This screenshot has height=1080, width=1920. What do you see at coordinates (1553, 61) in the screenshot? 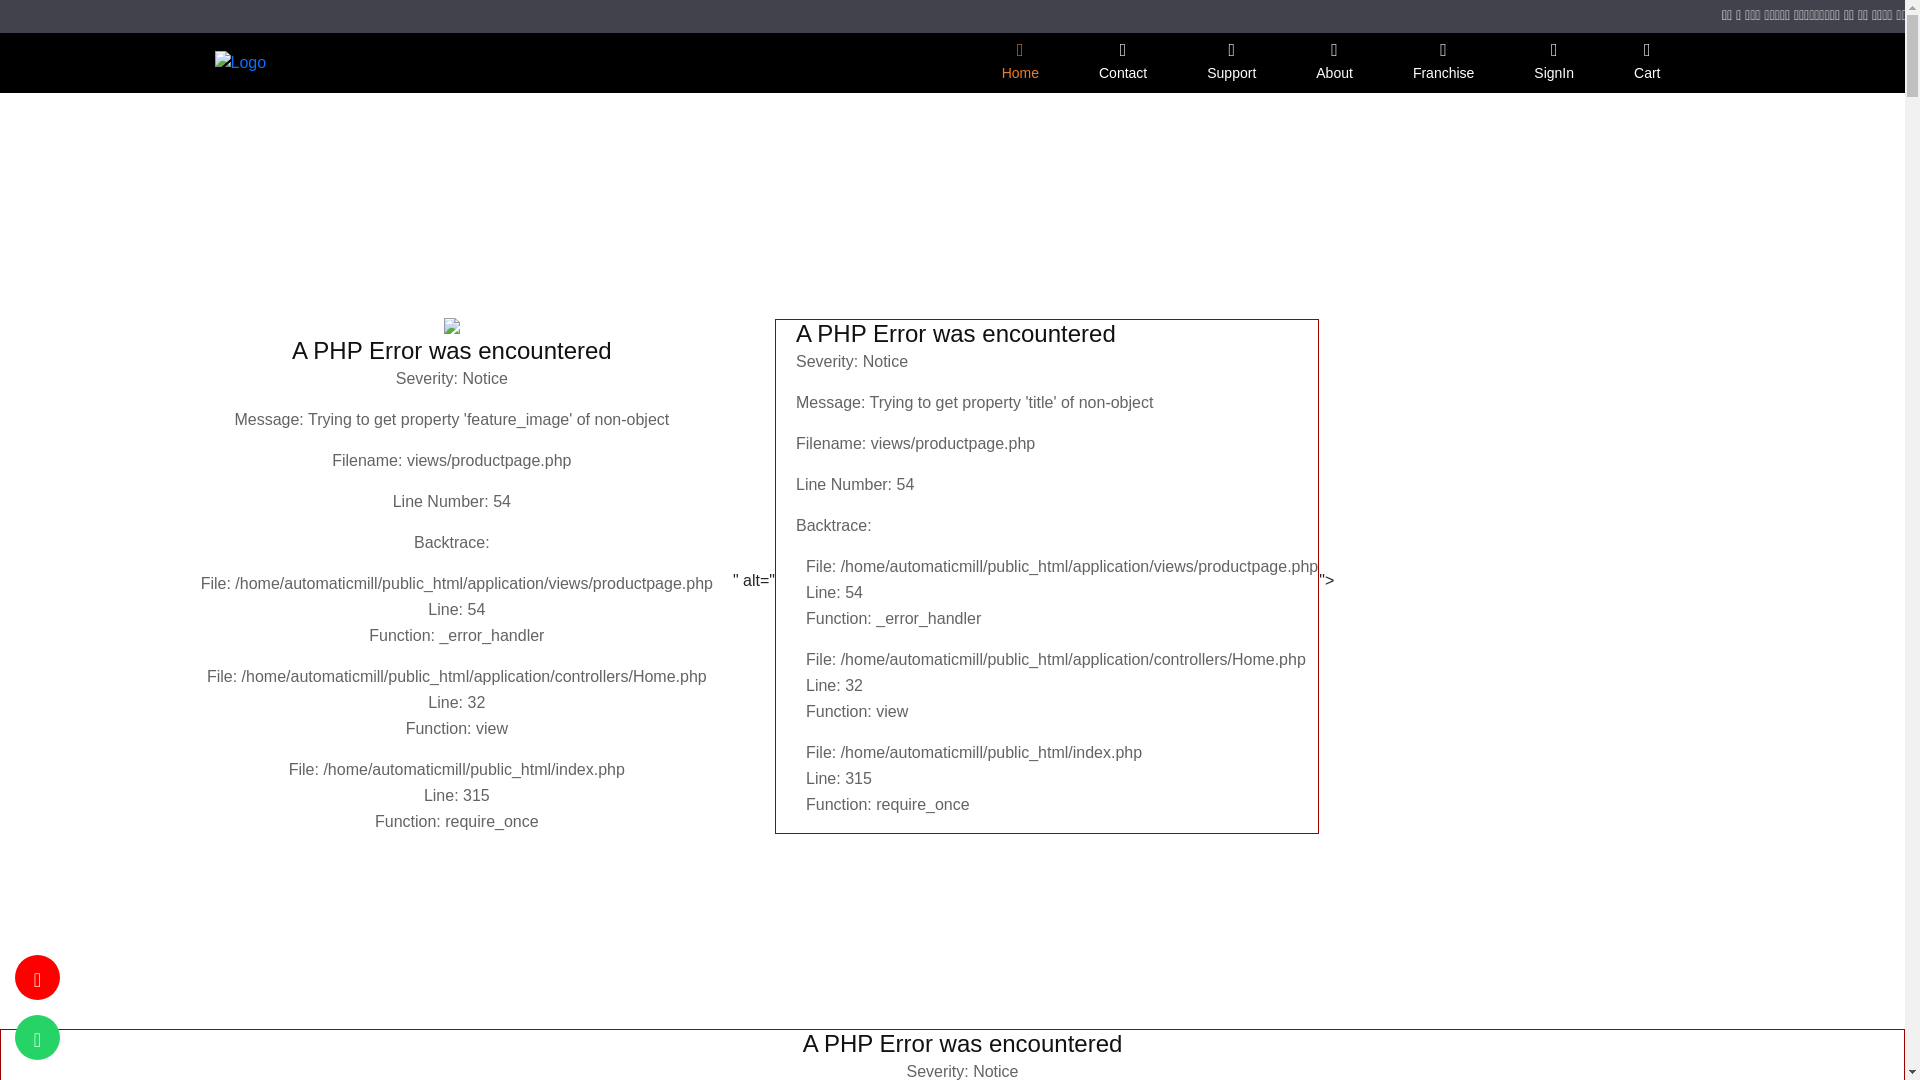
I see `SignIn` at bounding box center [1553, 61].